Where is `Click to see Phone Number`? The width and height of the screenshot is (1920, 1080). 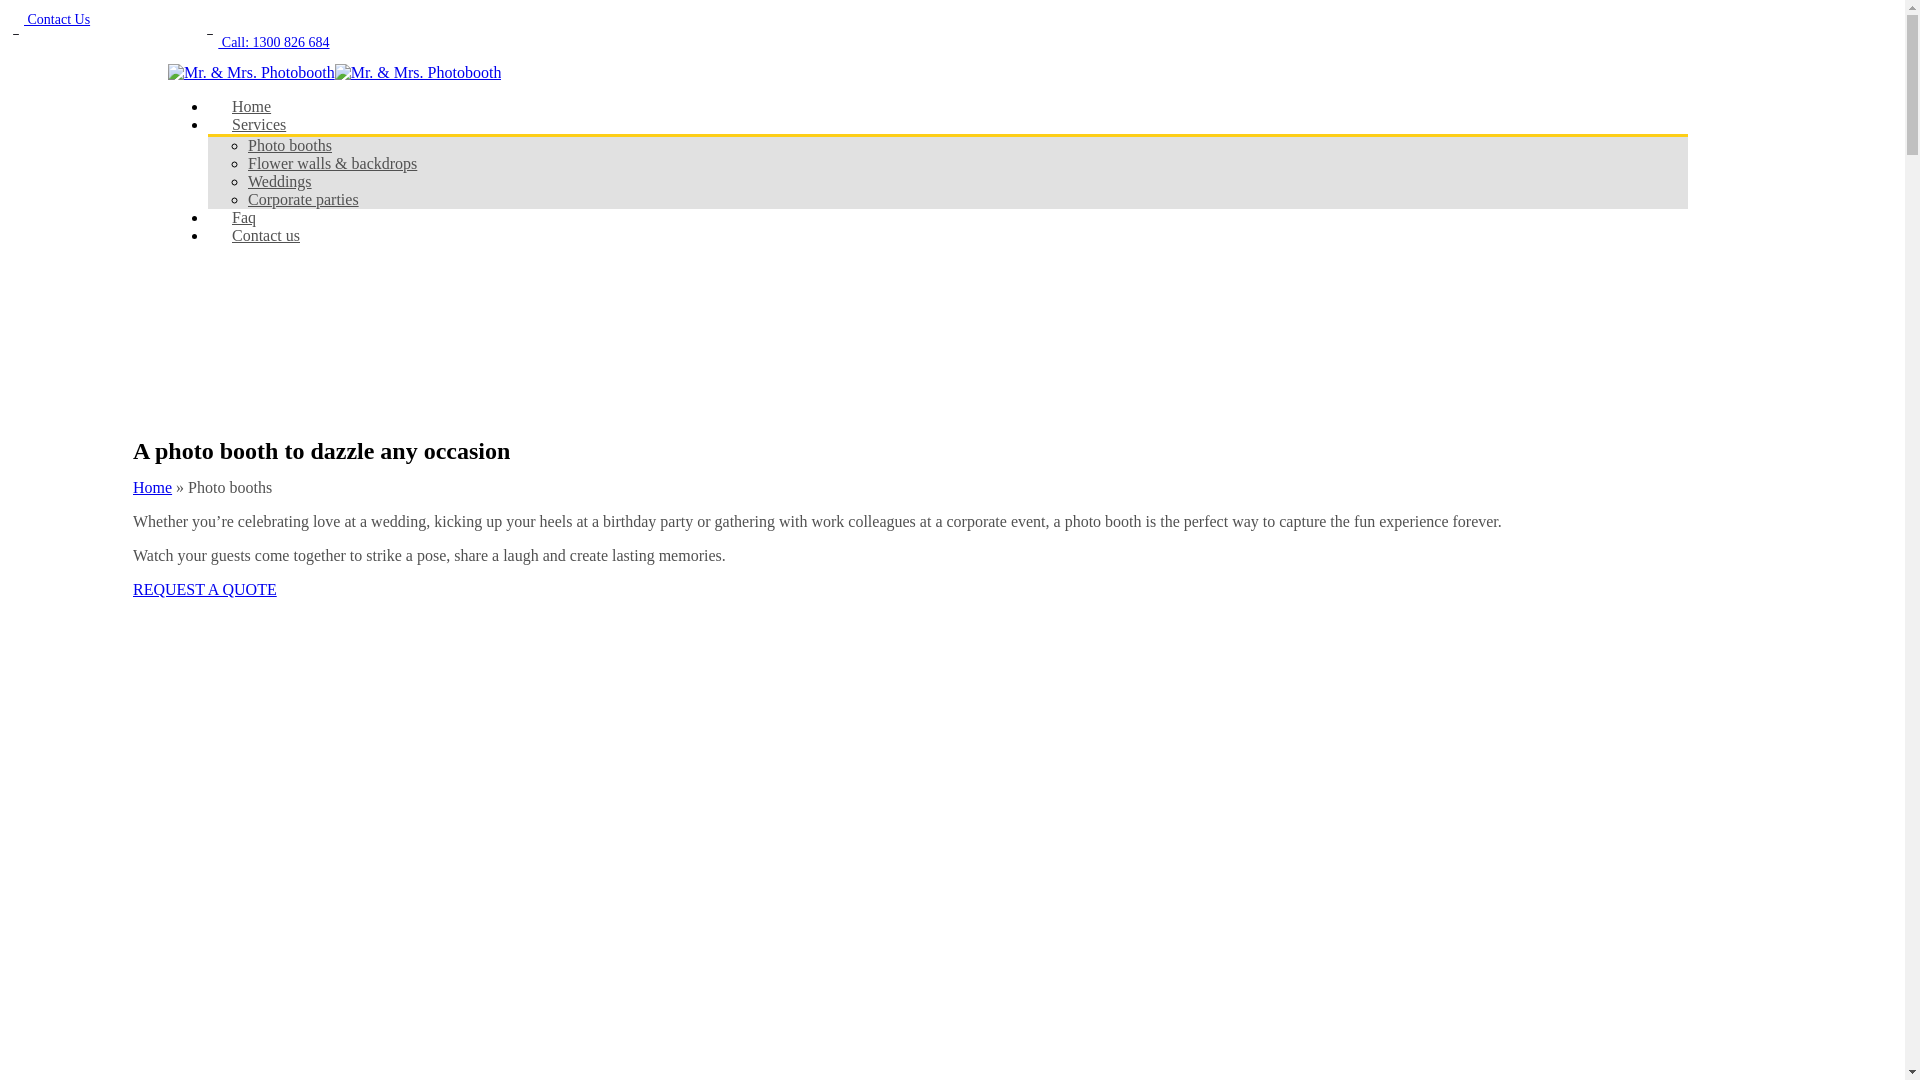
Click to see Phone Number is located at coordinates (103, 40).